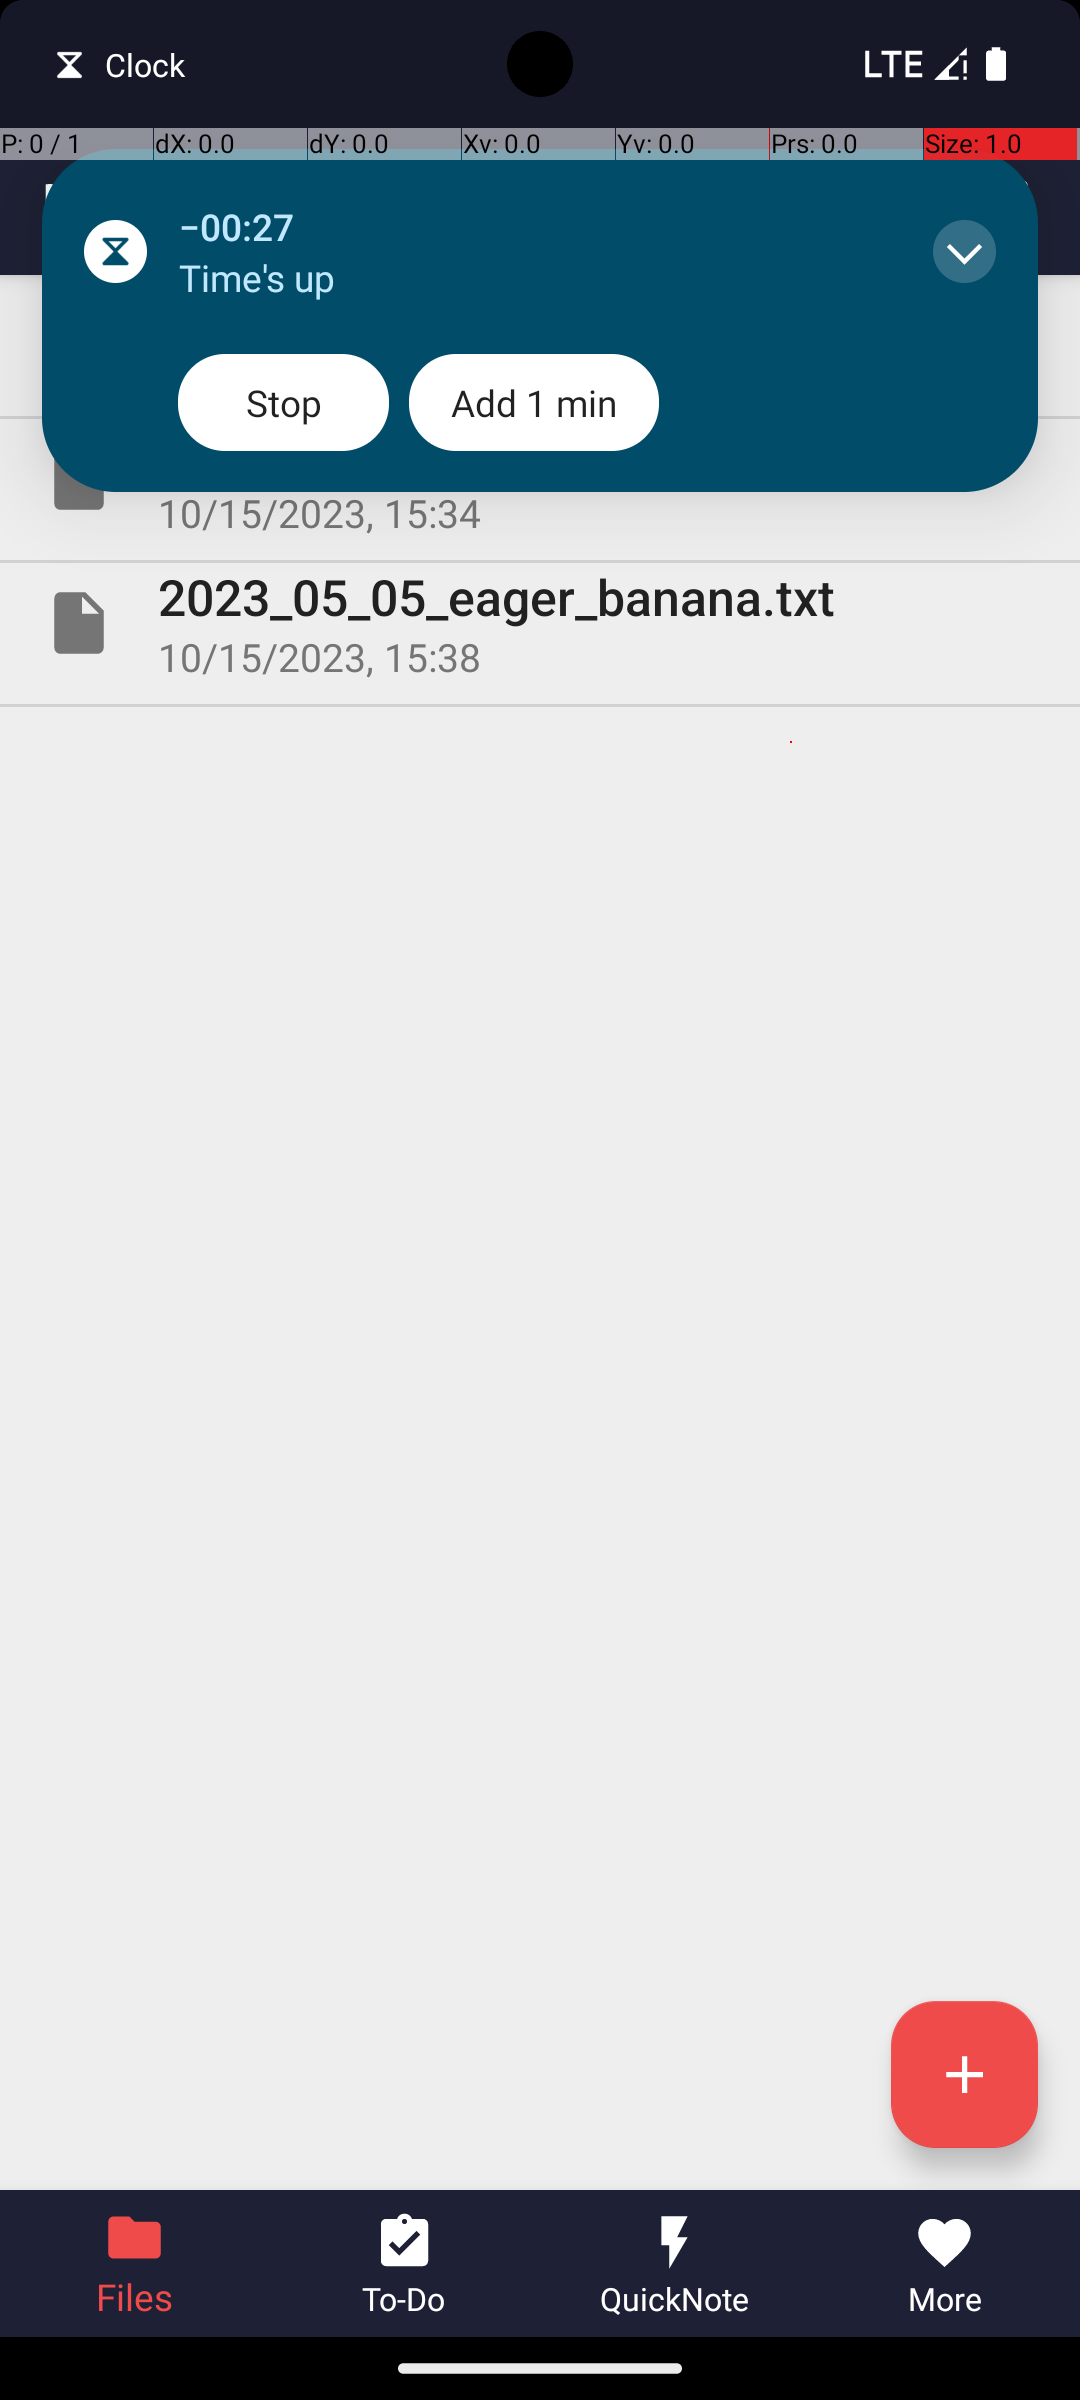 The width and height of the screenshot is (1080, 2400). Describe the element at coordinates (534, 402) in the screenshot. I see `Add 1 min` at that location.